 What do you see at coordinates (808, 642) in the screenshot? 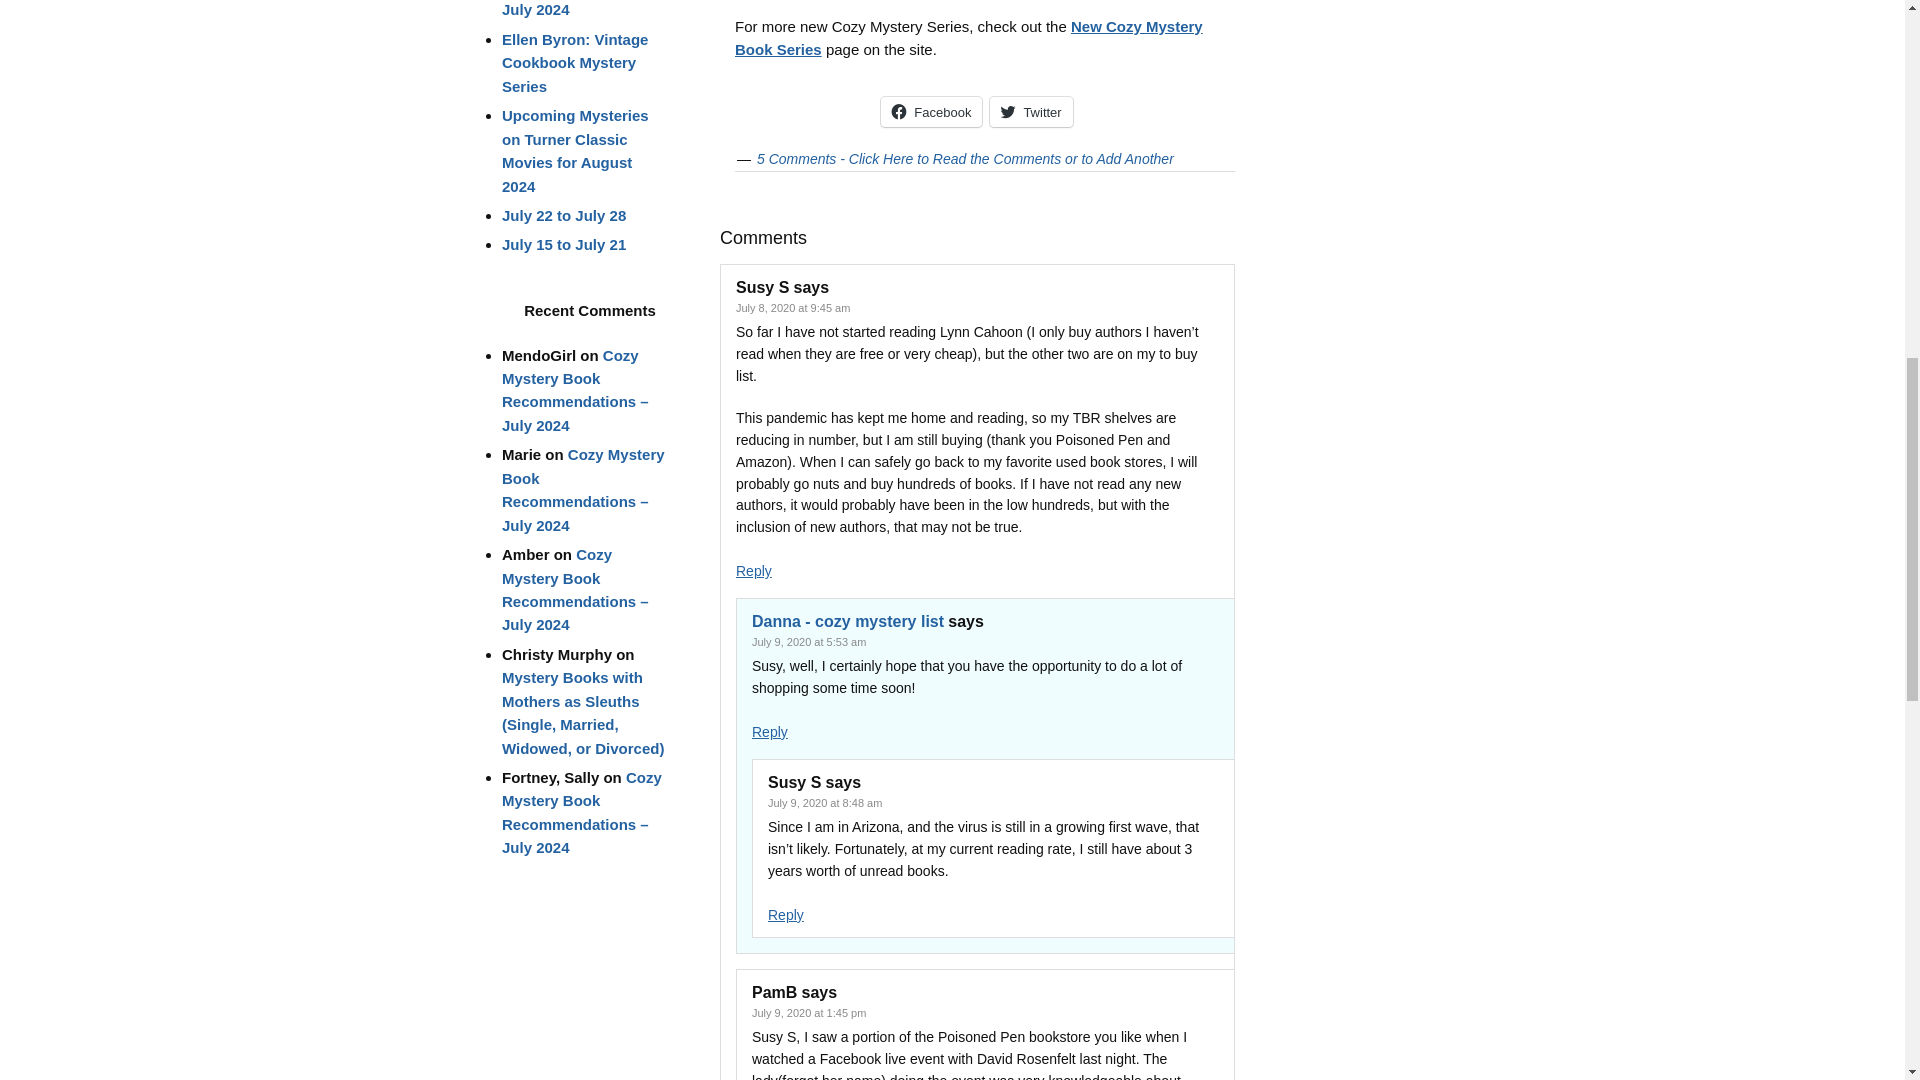
I see `July 9, 2020 at 5:53 am` at bounding box center [808, 642].